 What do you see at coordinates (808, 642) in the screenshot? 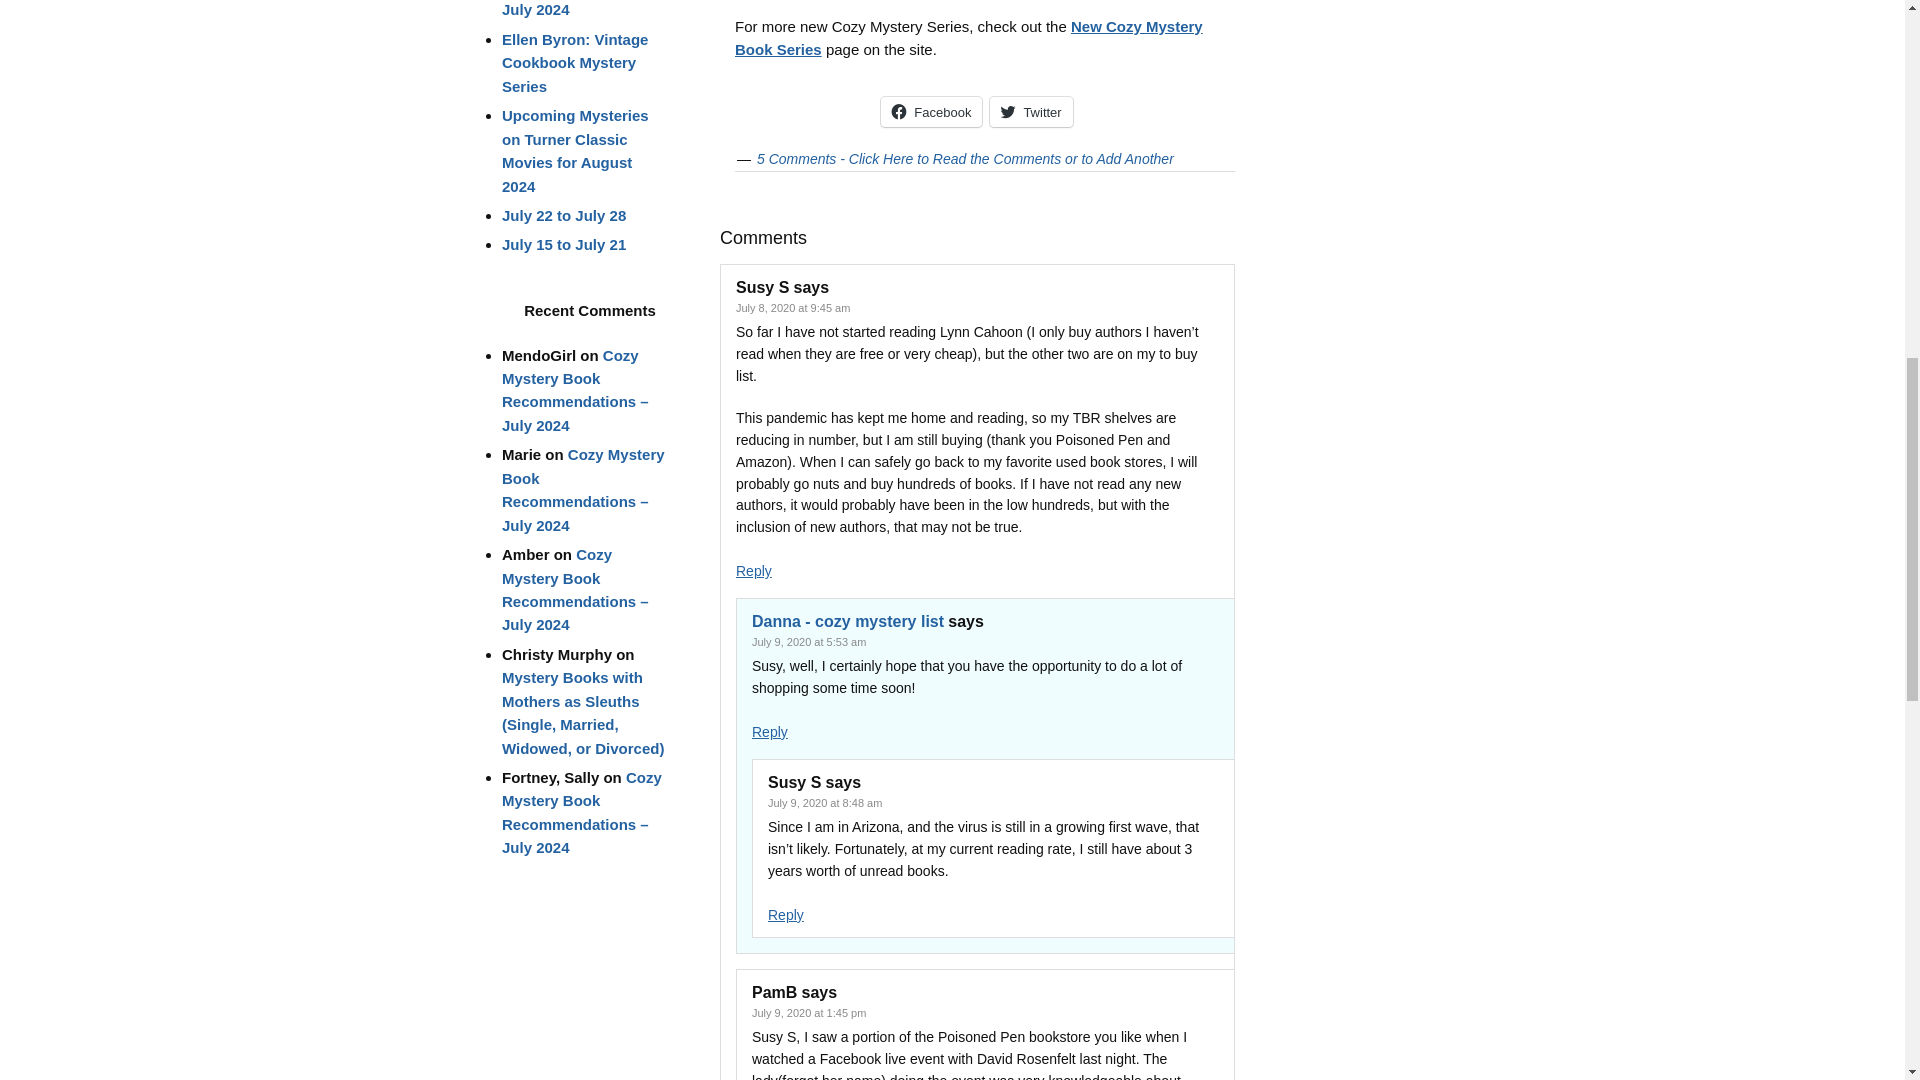
I see `July 9, 2020 at 5:53 am` at bounding box center [808, 642].